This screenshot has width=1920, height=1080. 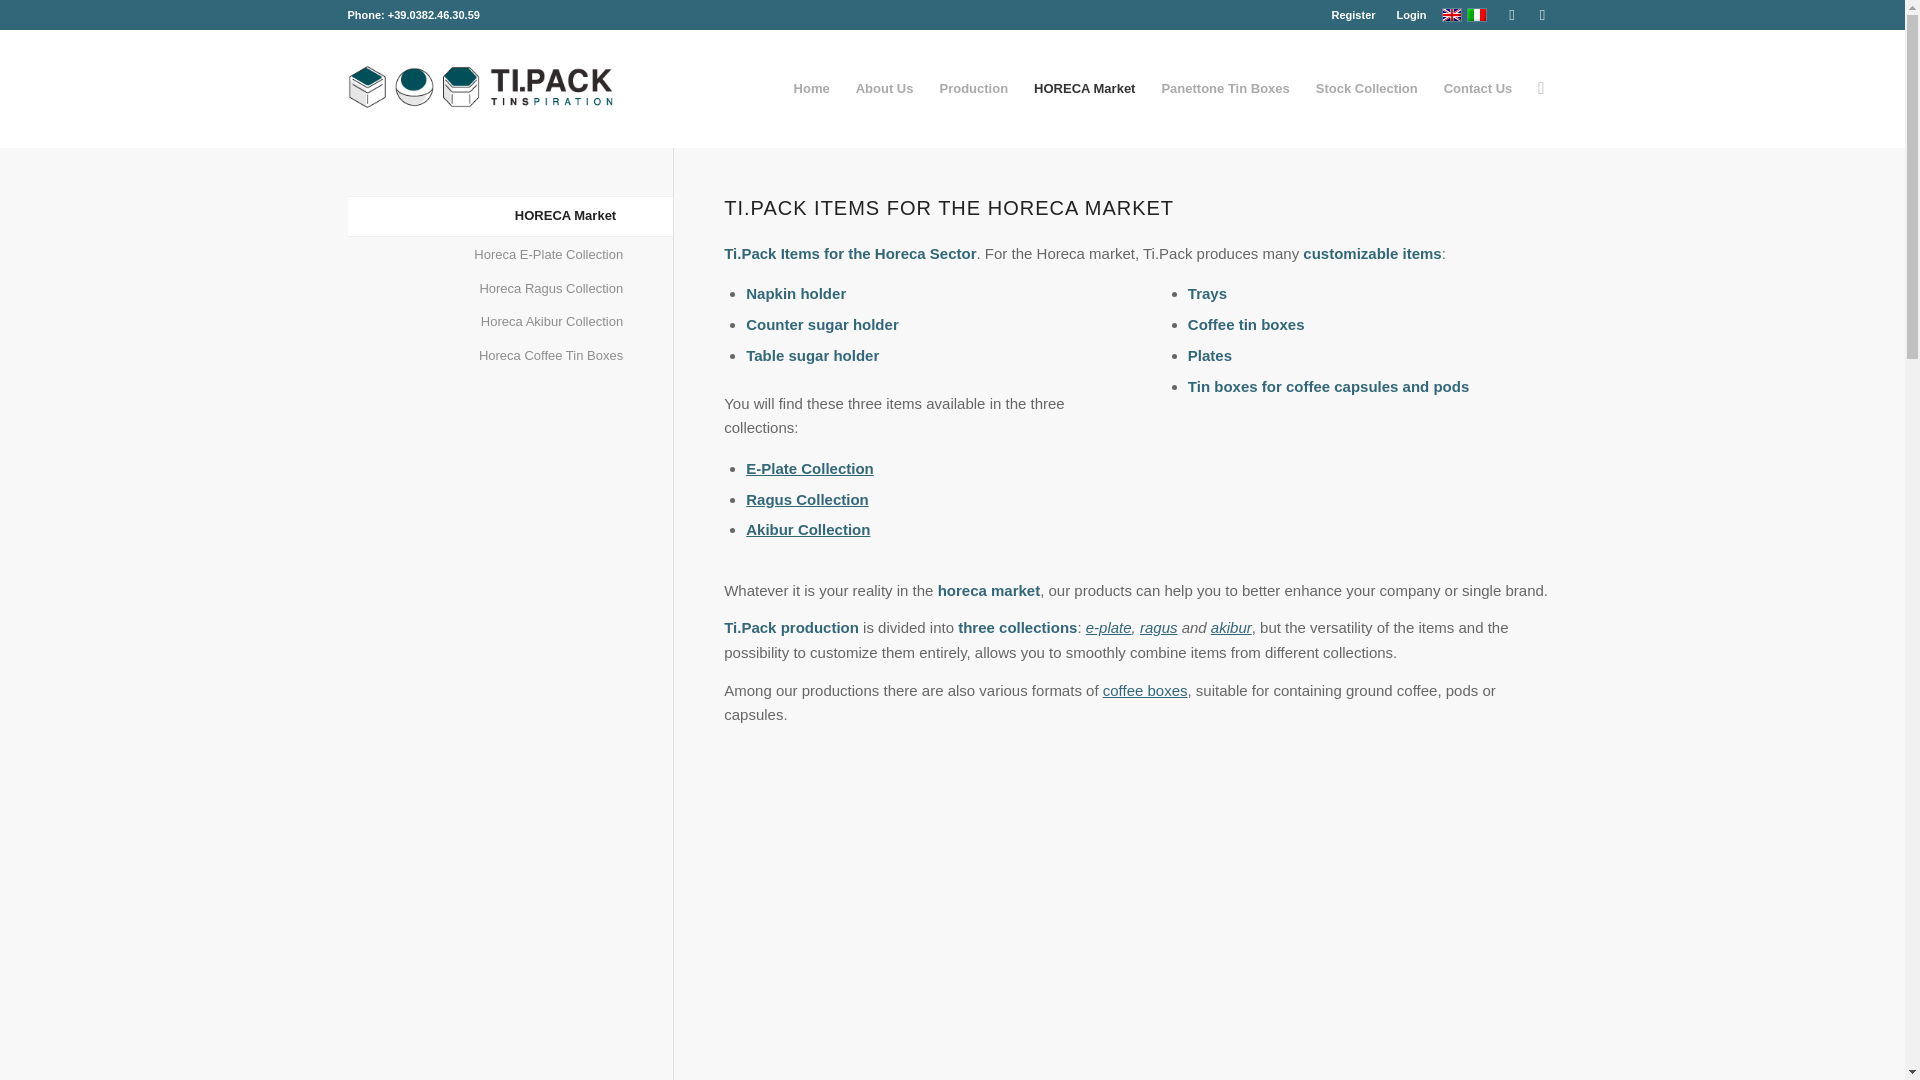 What do you see at coordinates (810, 468) in the screenshot?
I see `E-Plate Collection` at bounding box center [810, 468].